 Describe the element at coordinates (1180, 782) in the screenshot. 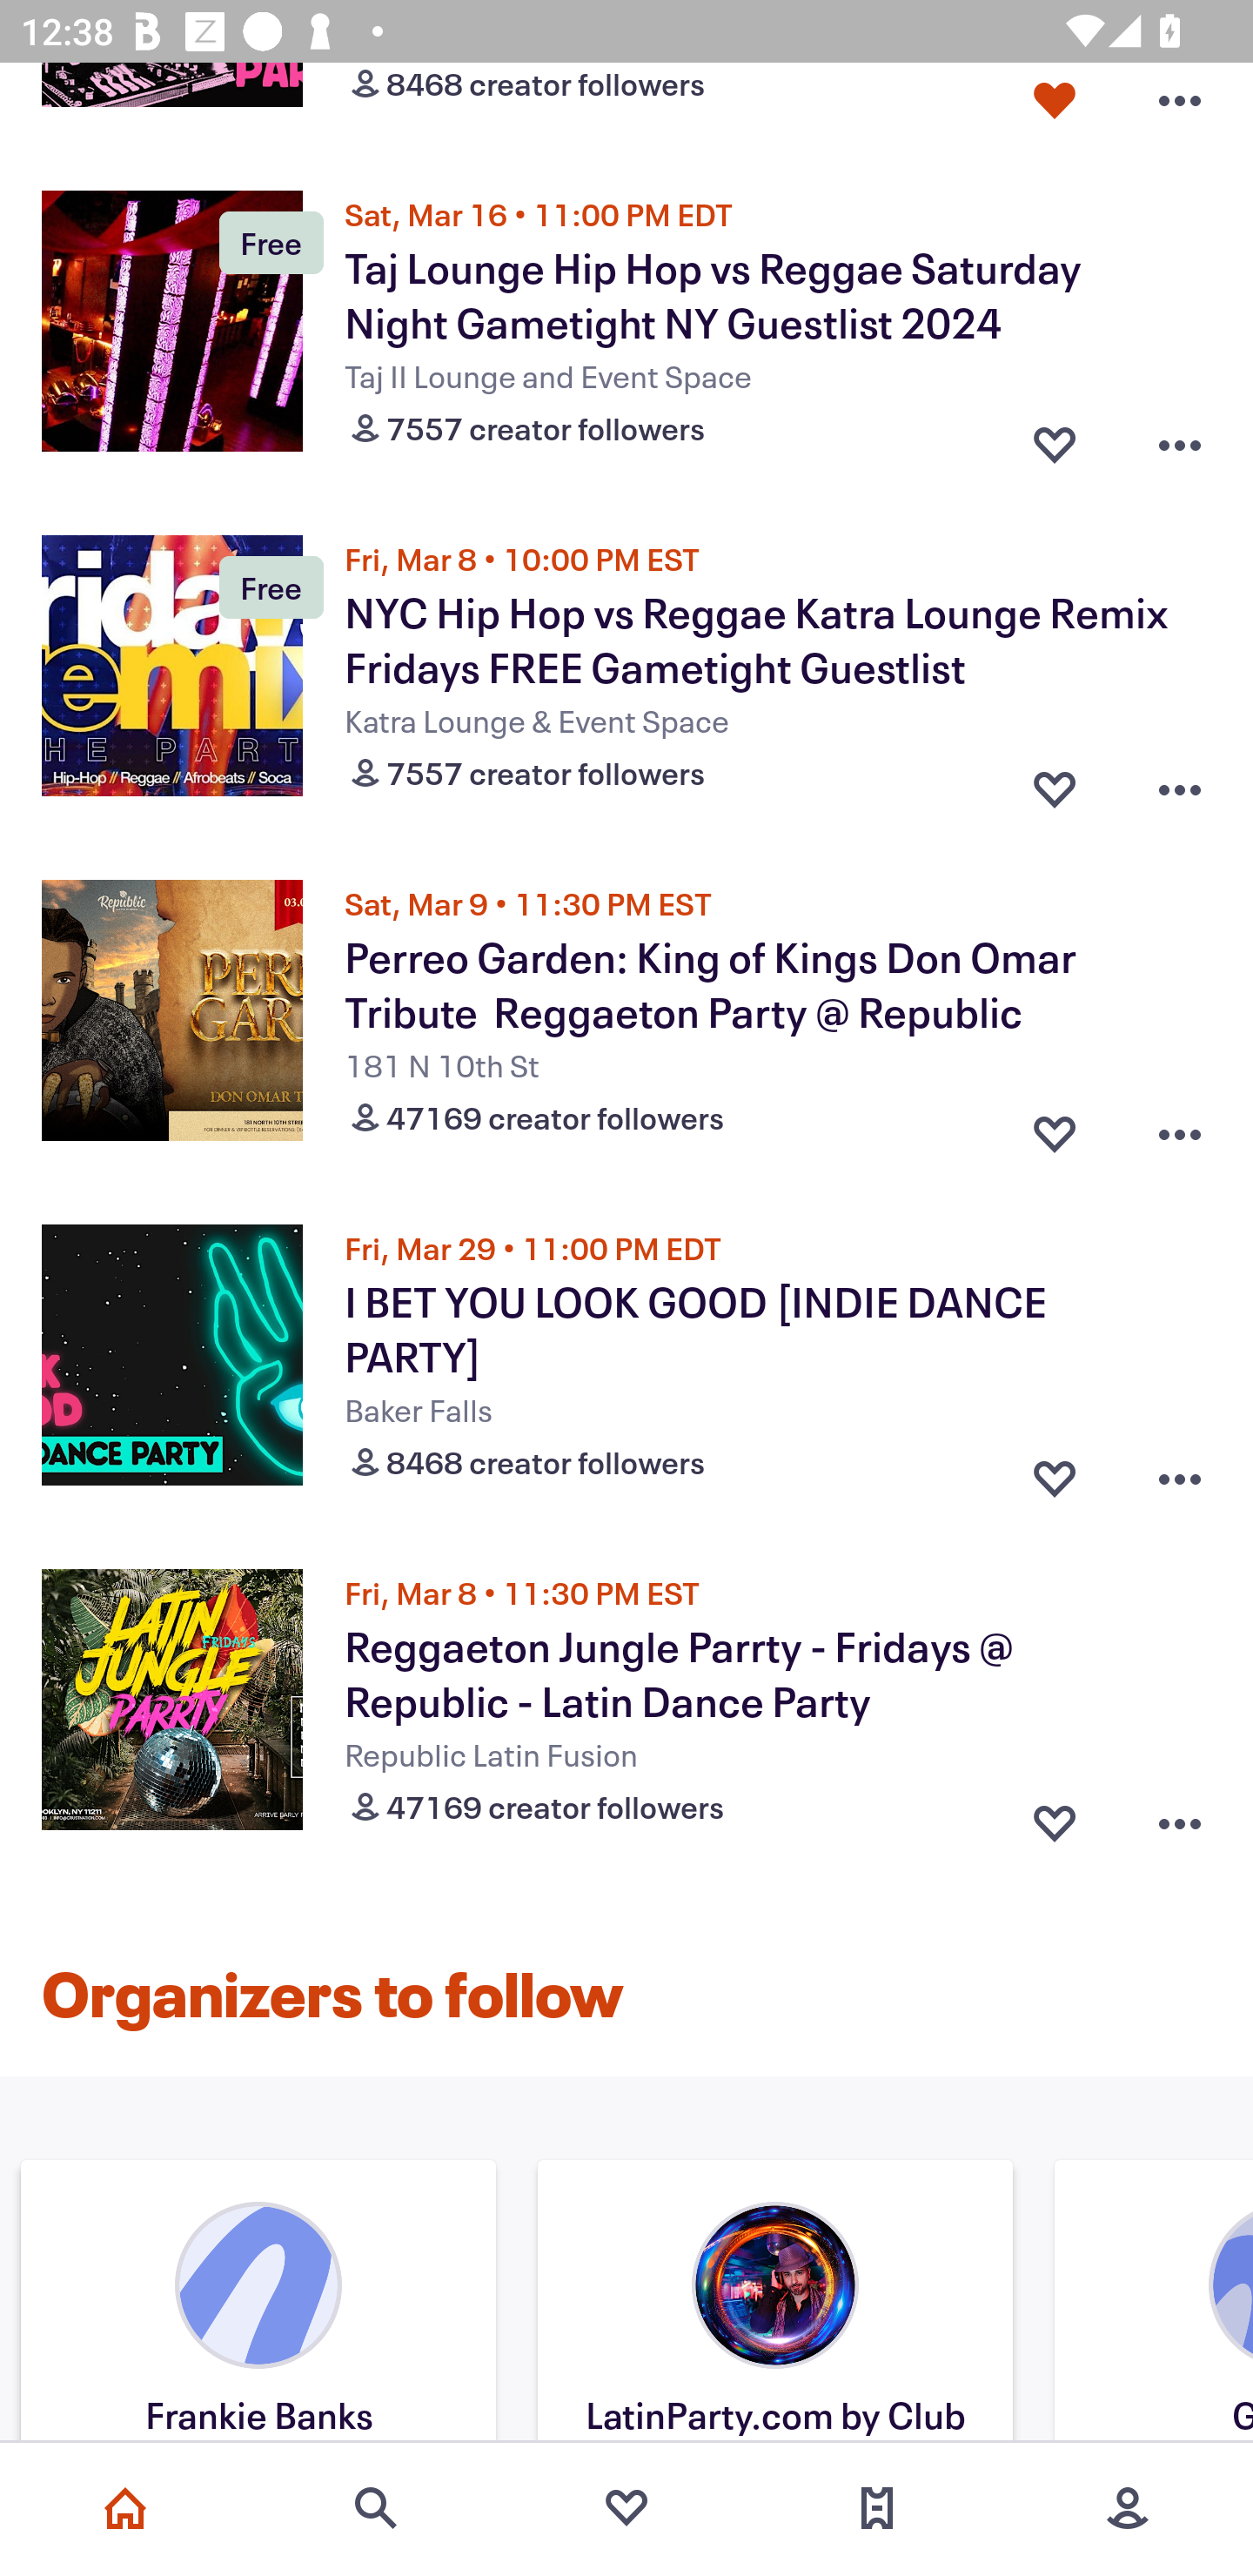

I see `Overflow menu button` at that location.